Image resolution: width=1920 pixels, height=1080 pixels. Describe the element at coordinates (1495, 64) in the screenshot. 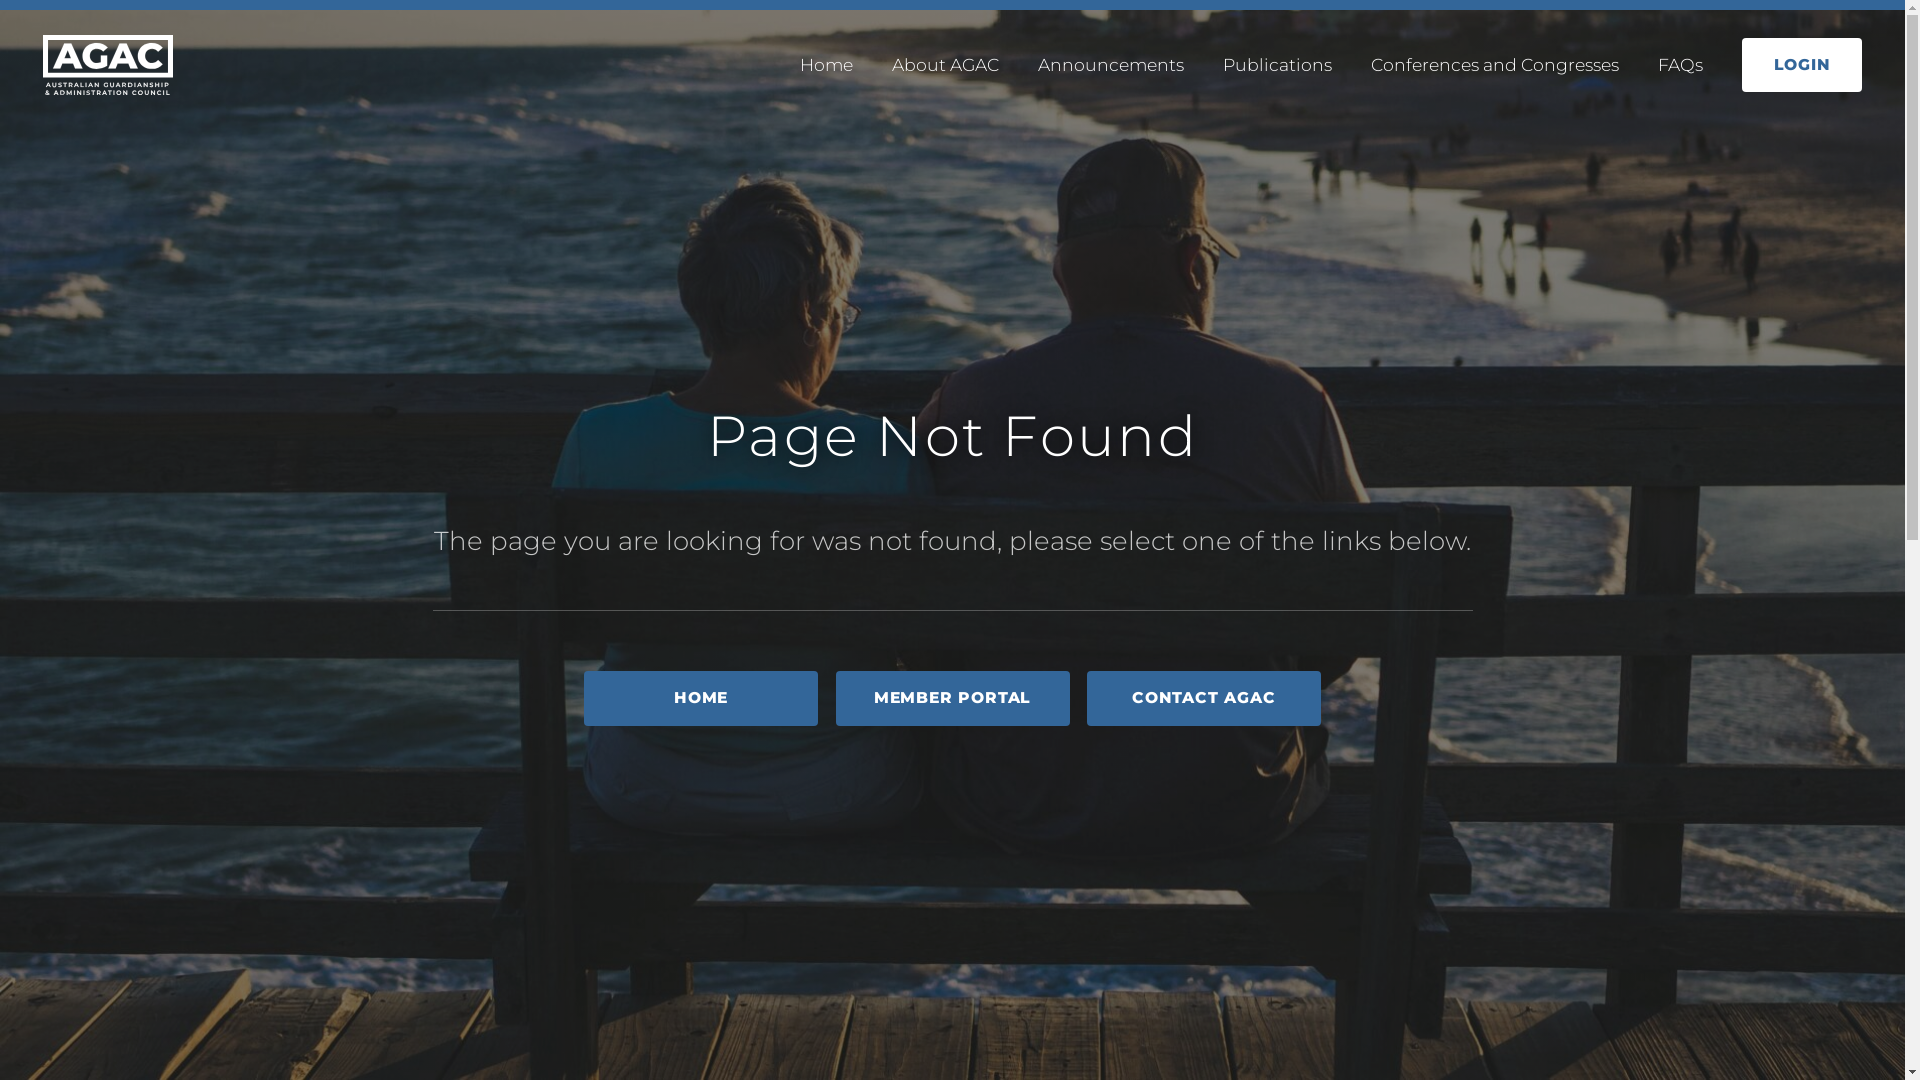

I see `Conferences and Congresses` at that location.